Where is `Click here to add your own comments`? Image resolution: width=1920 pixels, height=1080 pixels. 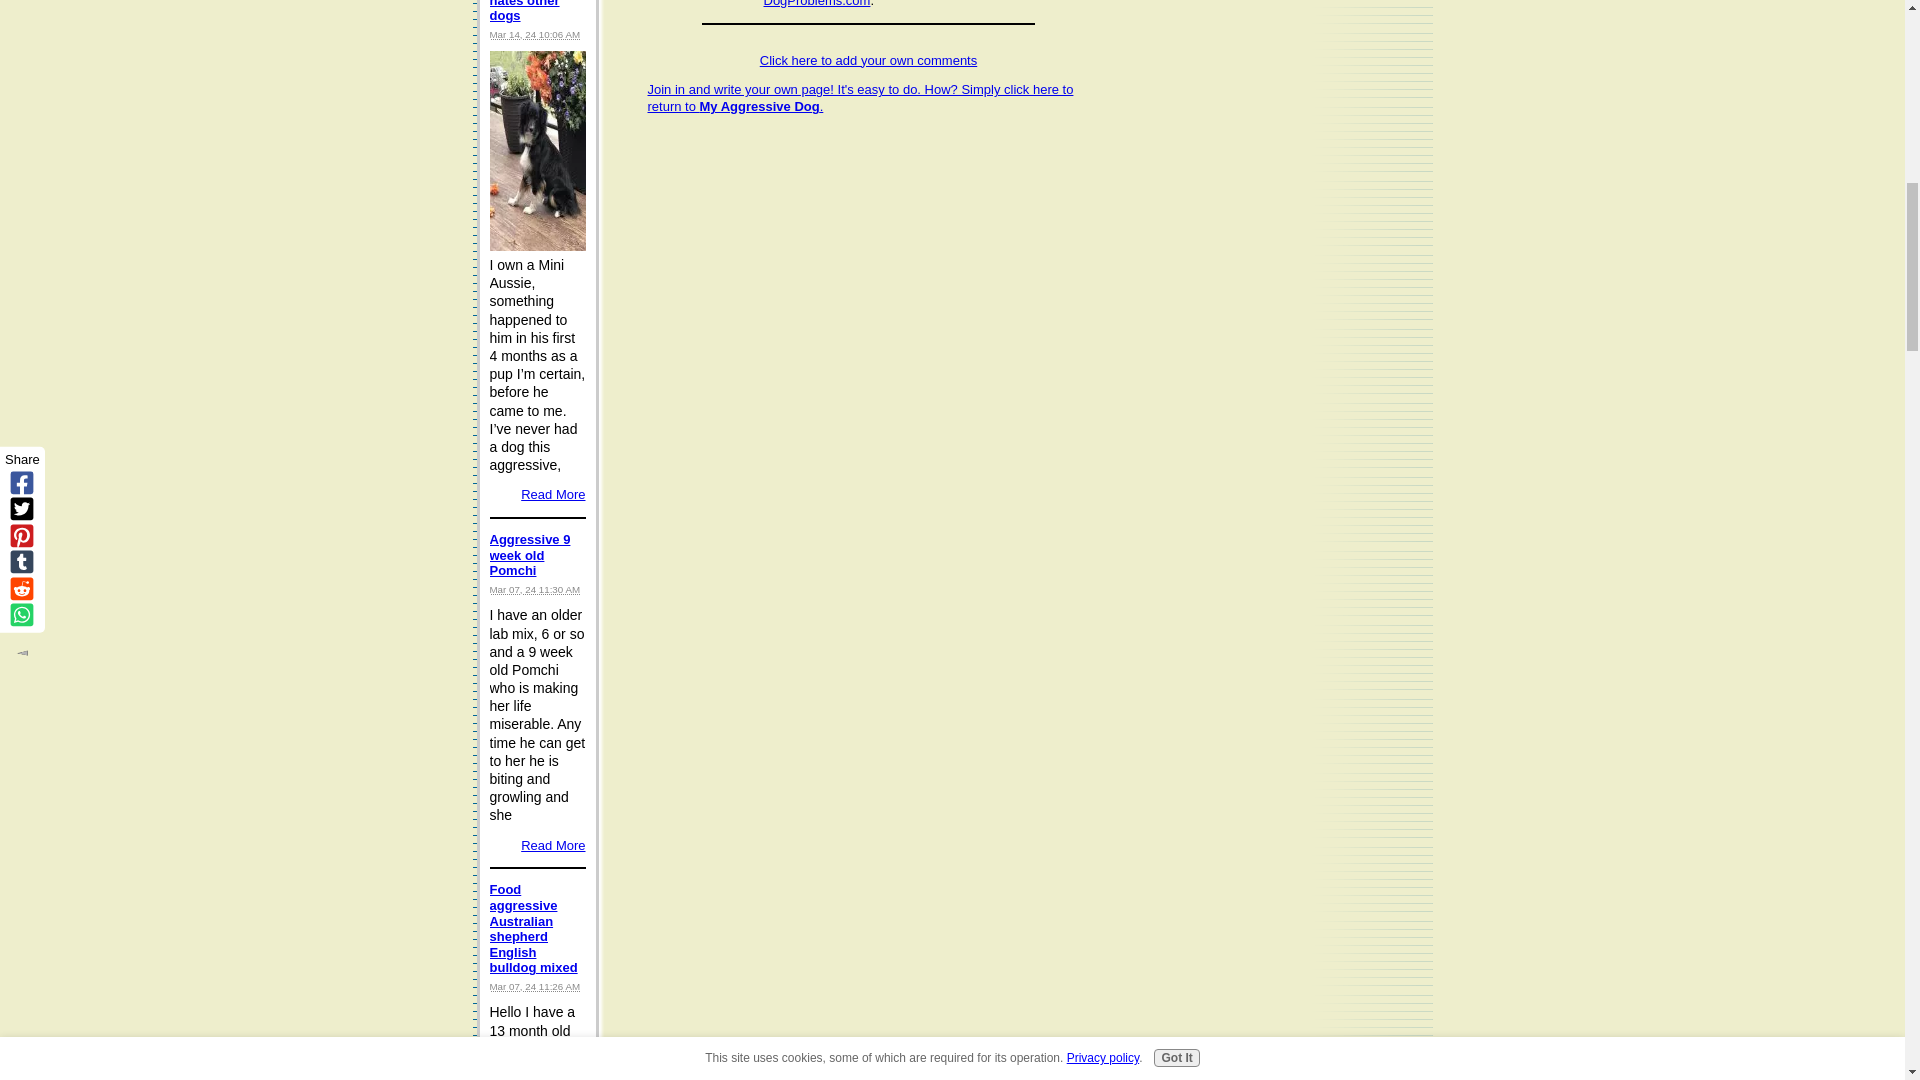
Click here to add your own comments is located at coordinates (868, 58).